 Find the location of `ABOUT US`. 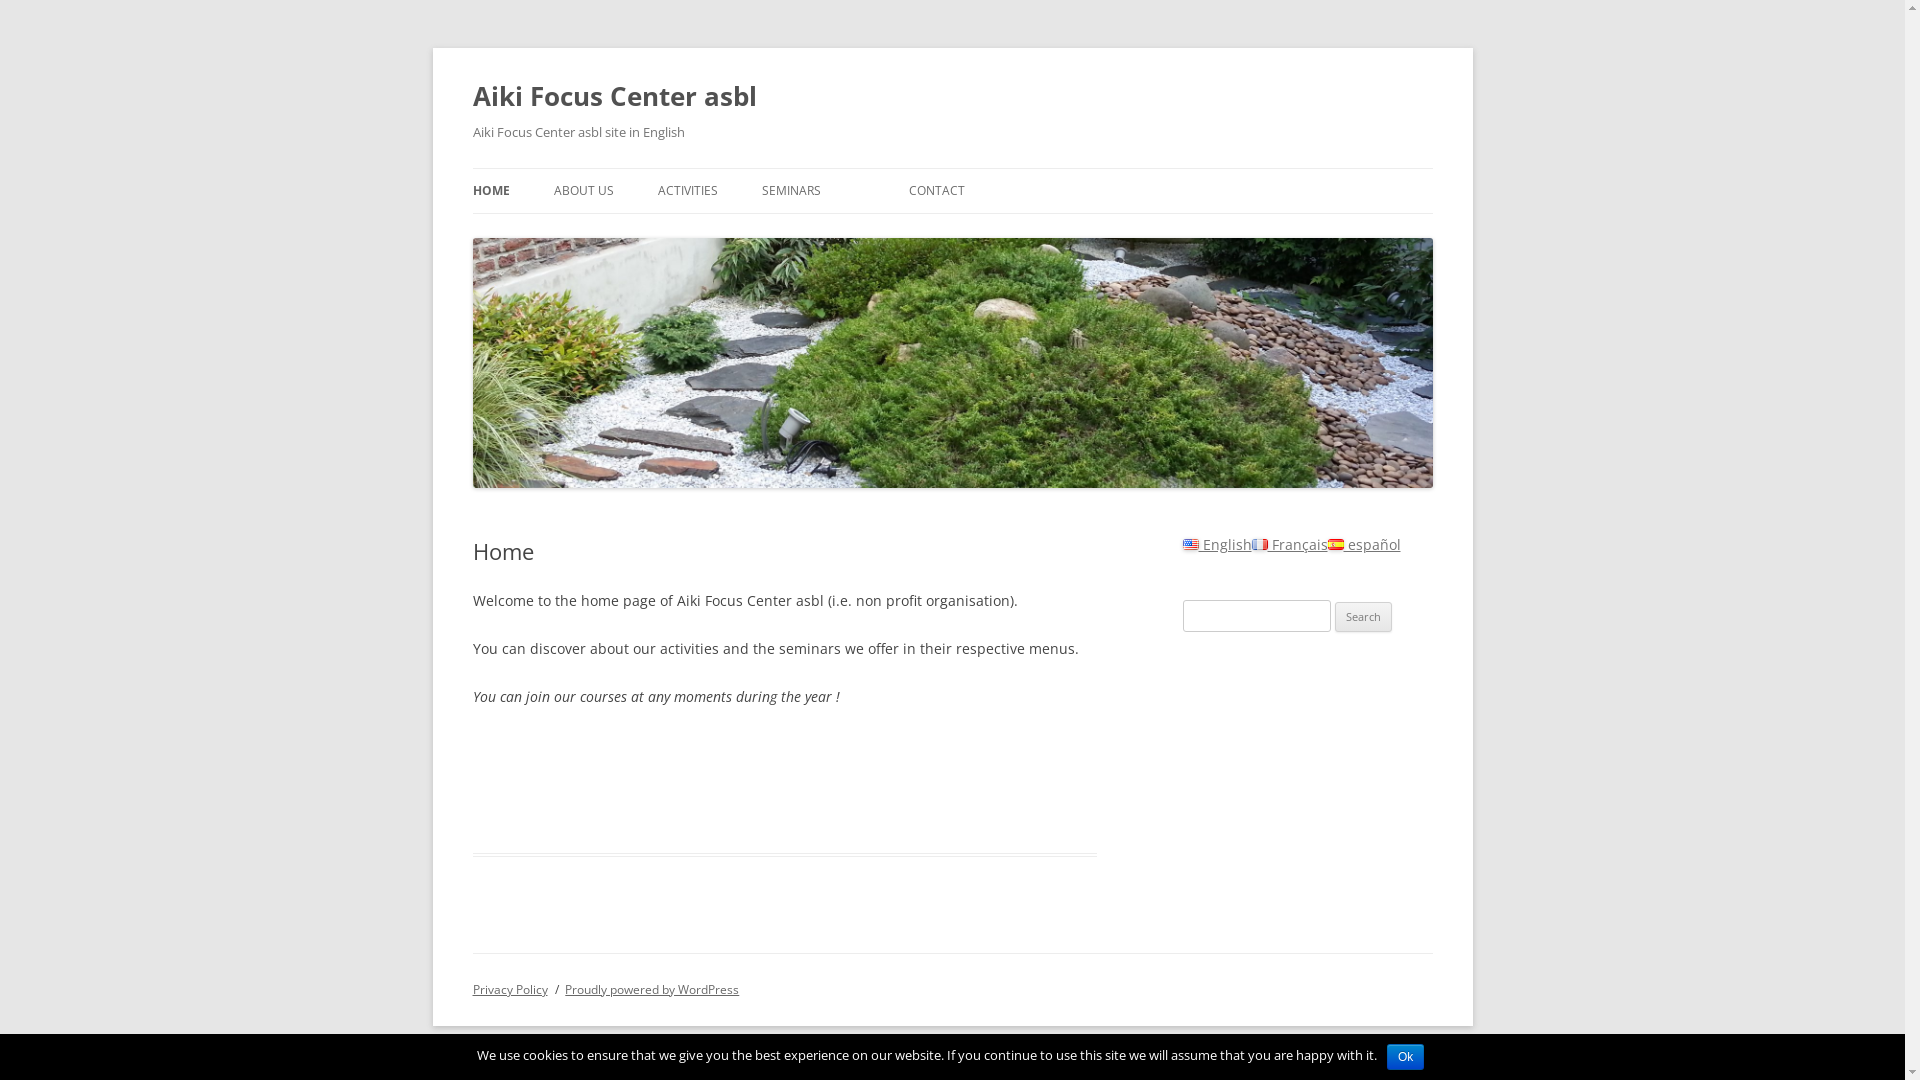

ABOUT US is located at coordinates (584, 191).